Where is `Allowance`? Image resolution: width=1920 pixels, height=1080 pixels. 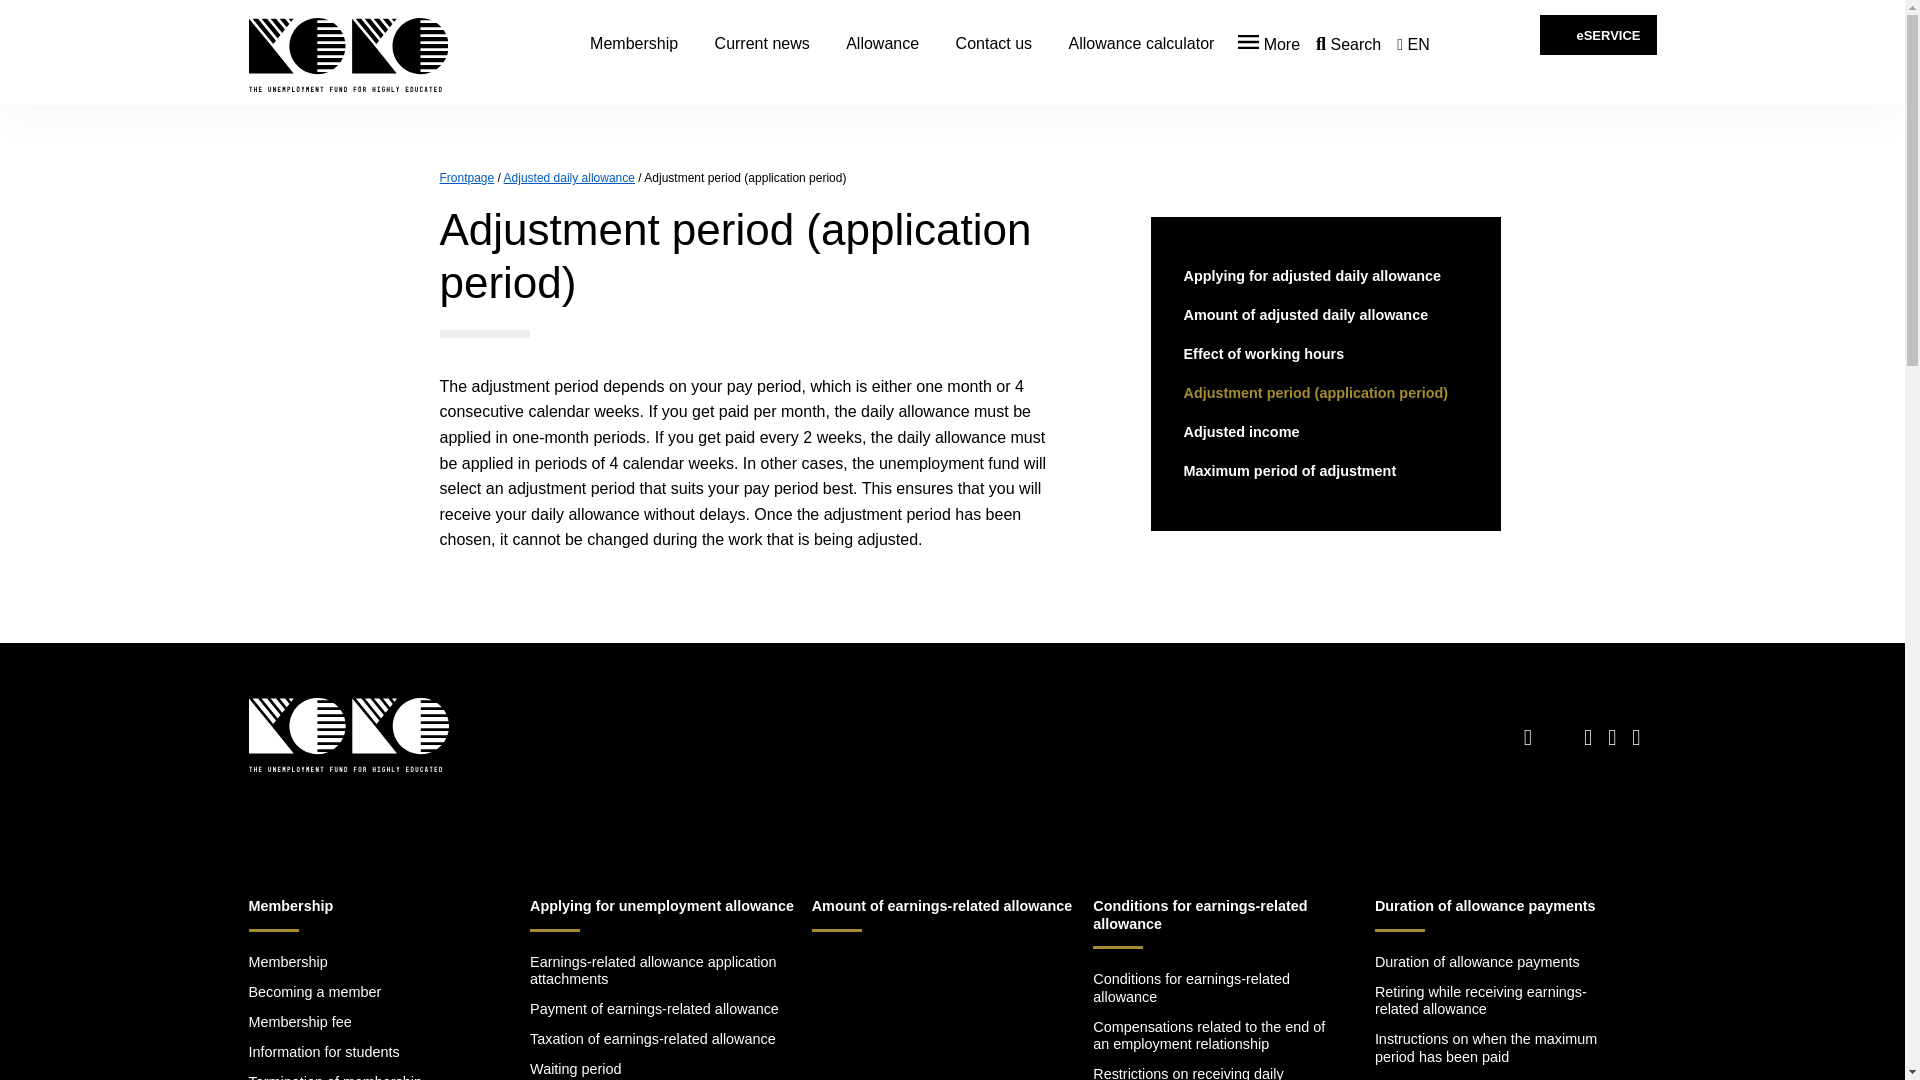 Allowance is located at coordinates (1268, 44).